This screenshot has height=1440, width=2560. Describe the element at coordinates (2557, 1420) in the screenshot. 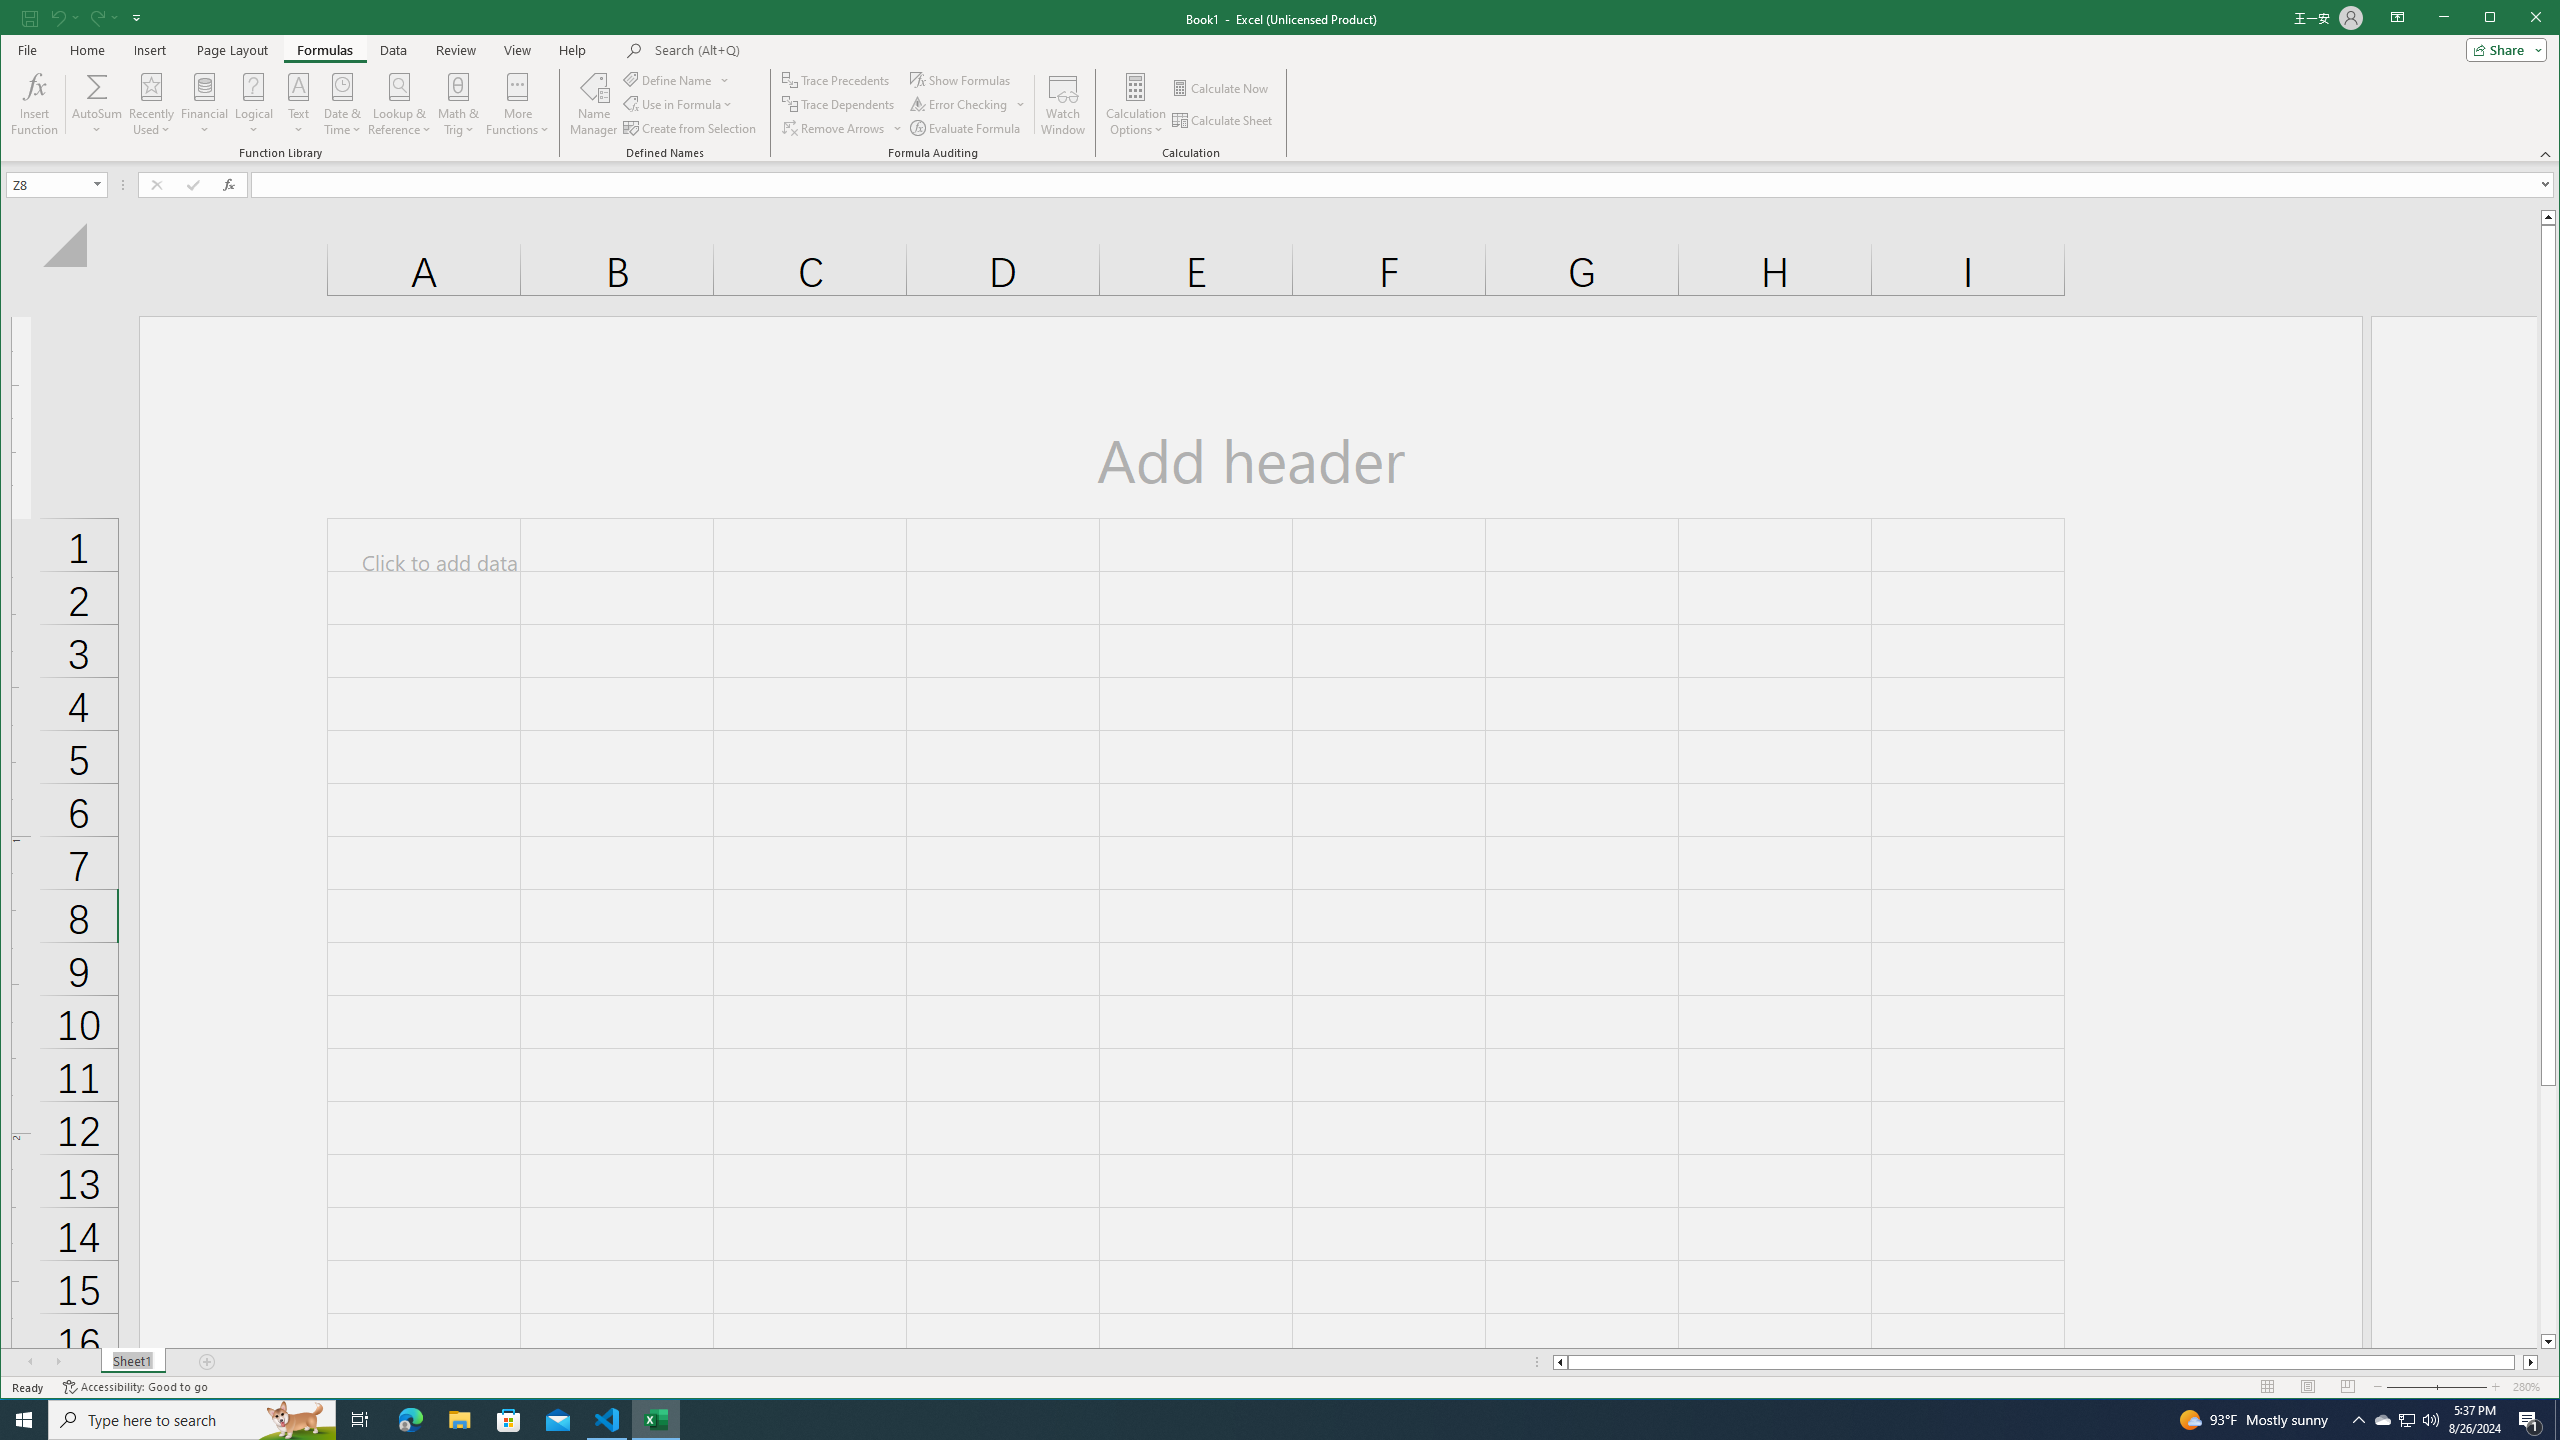

I see `Show desktop` at that location.